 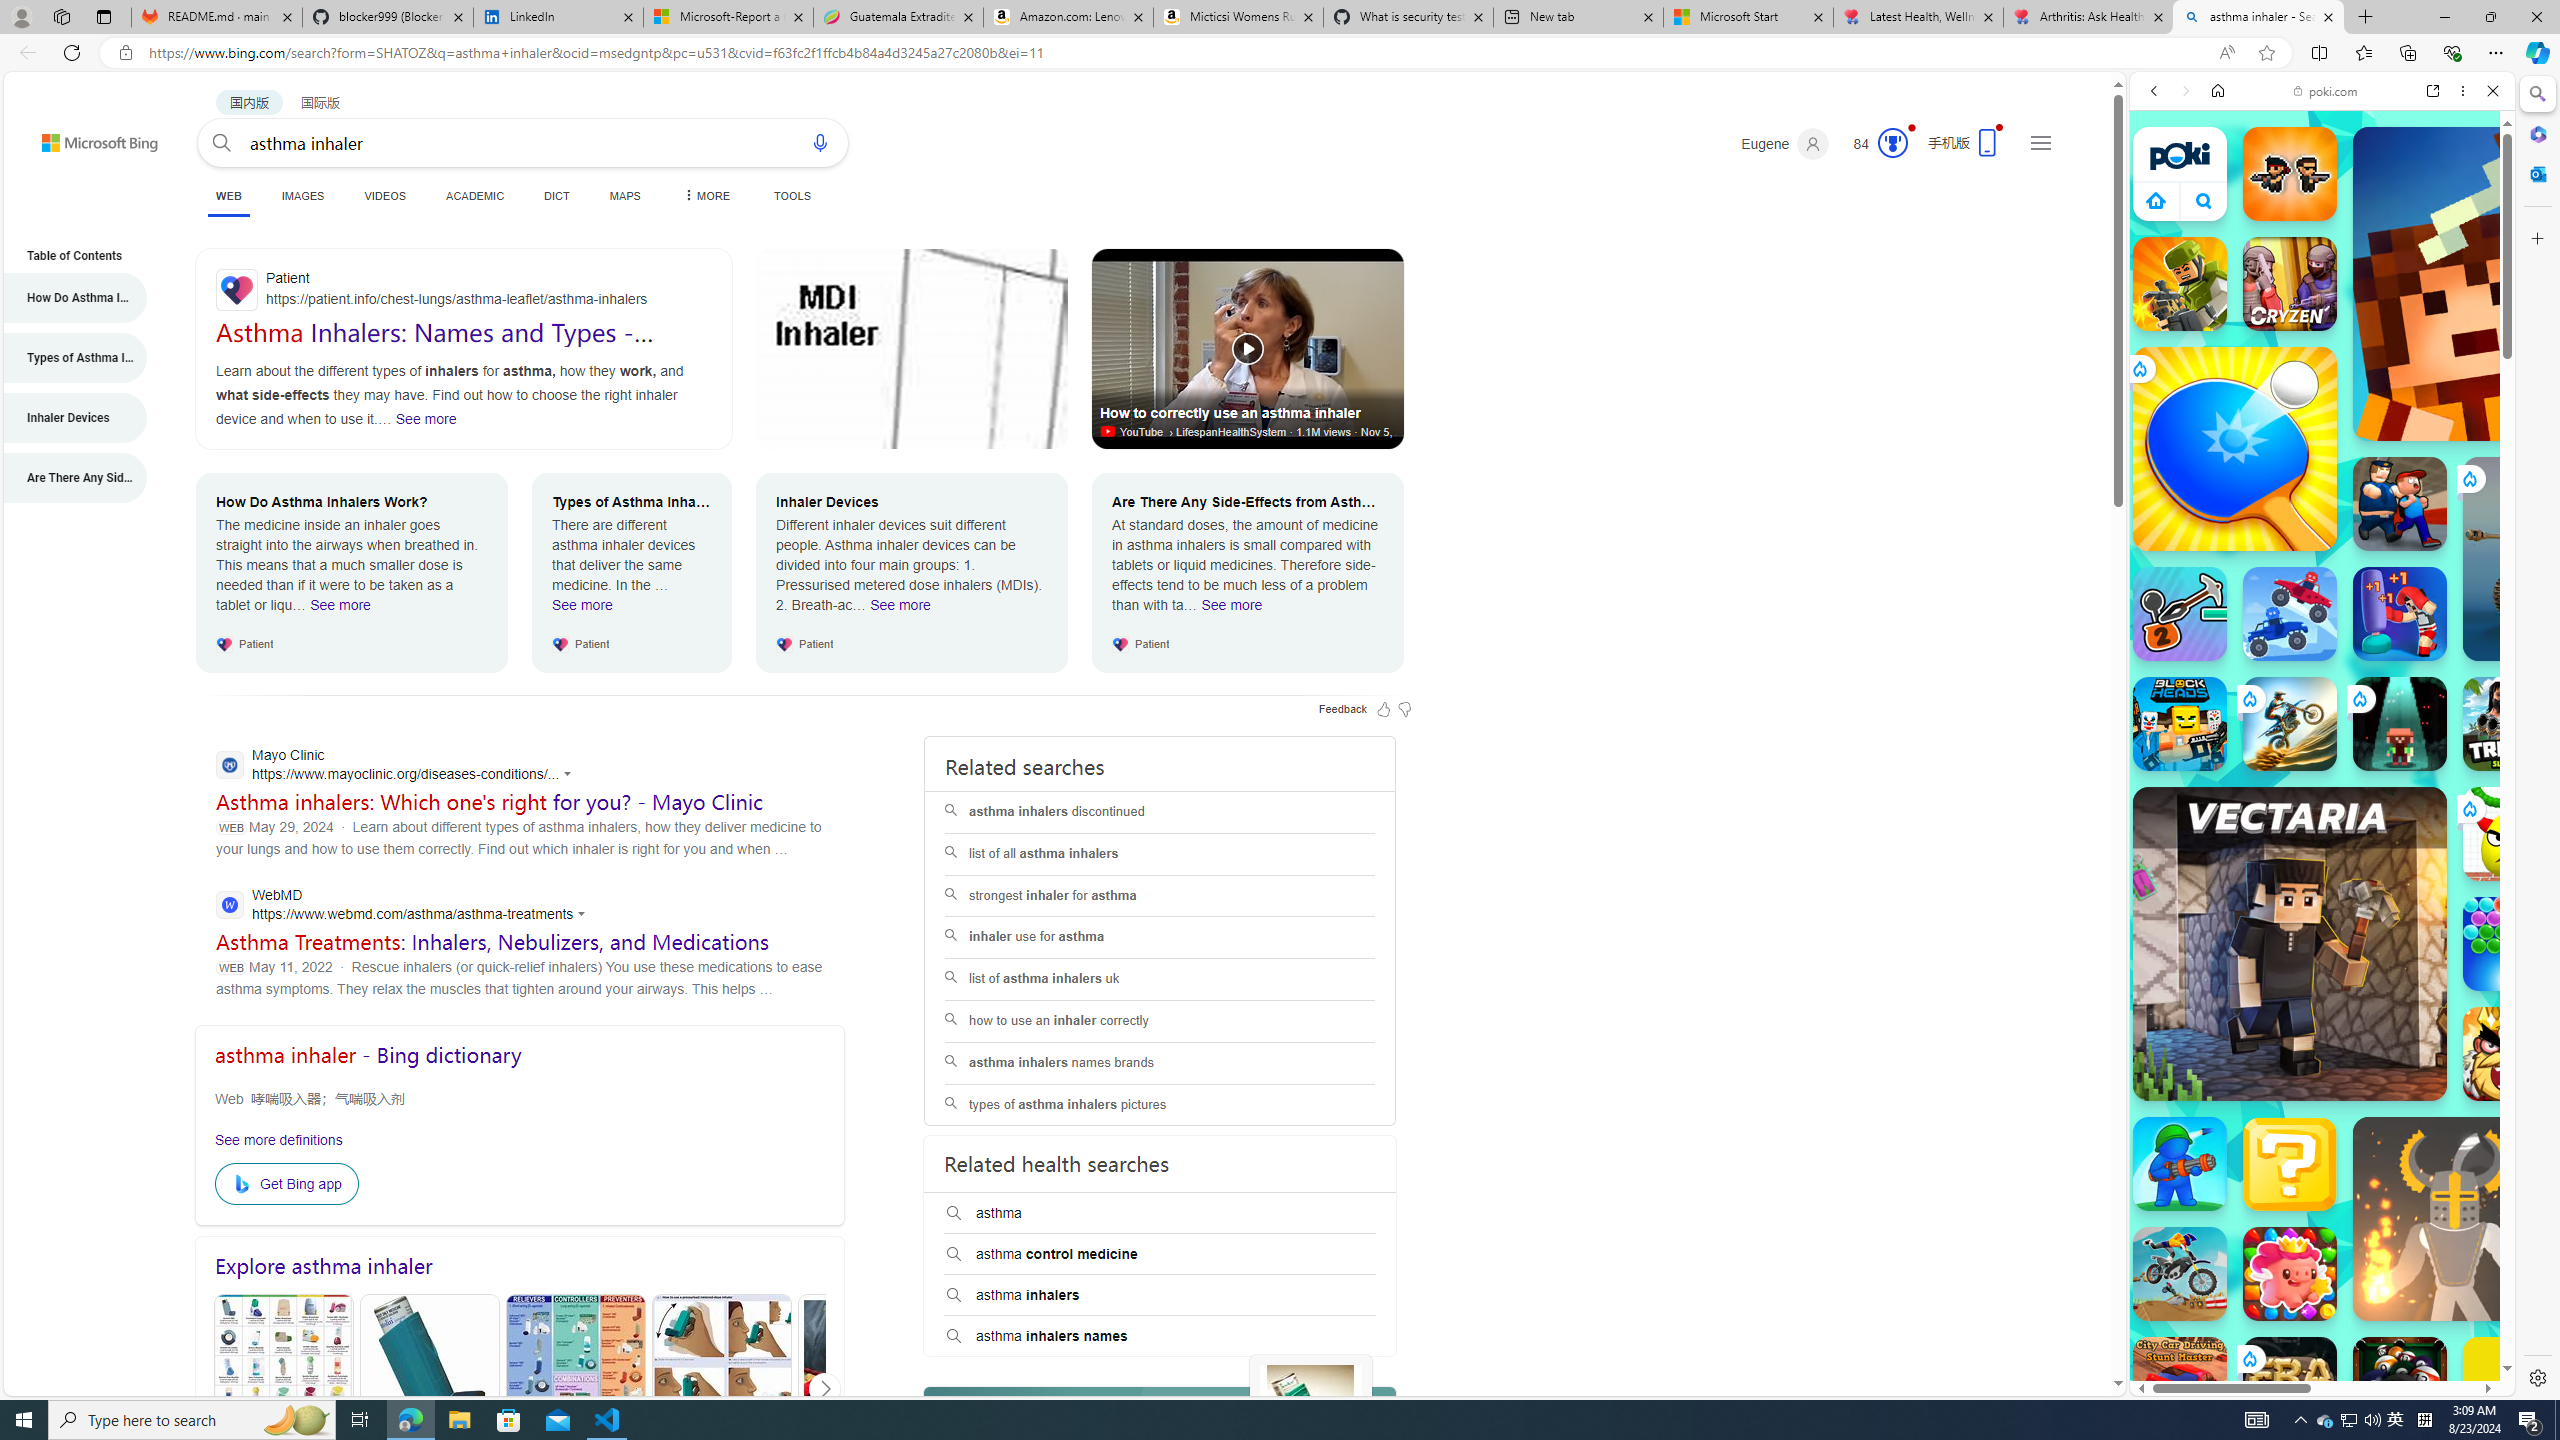 What do you see at coordinates (222, 142) in the screenshot?
I see `Search button` at bounding box center [222, 142].